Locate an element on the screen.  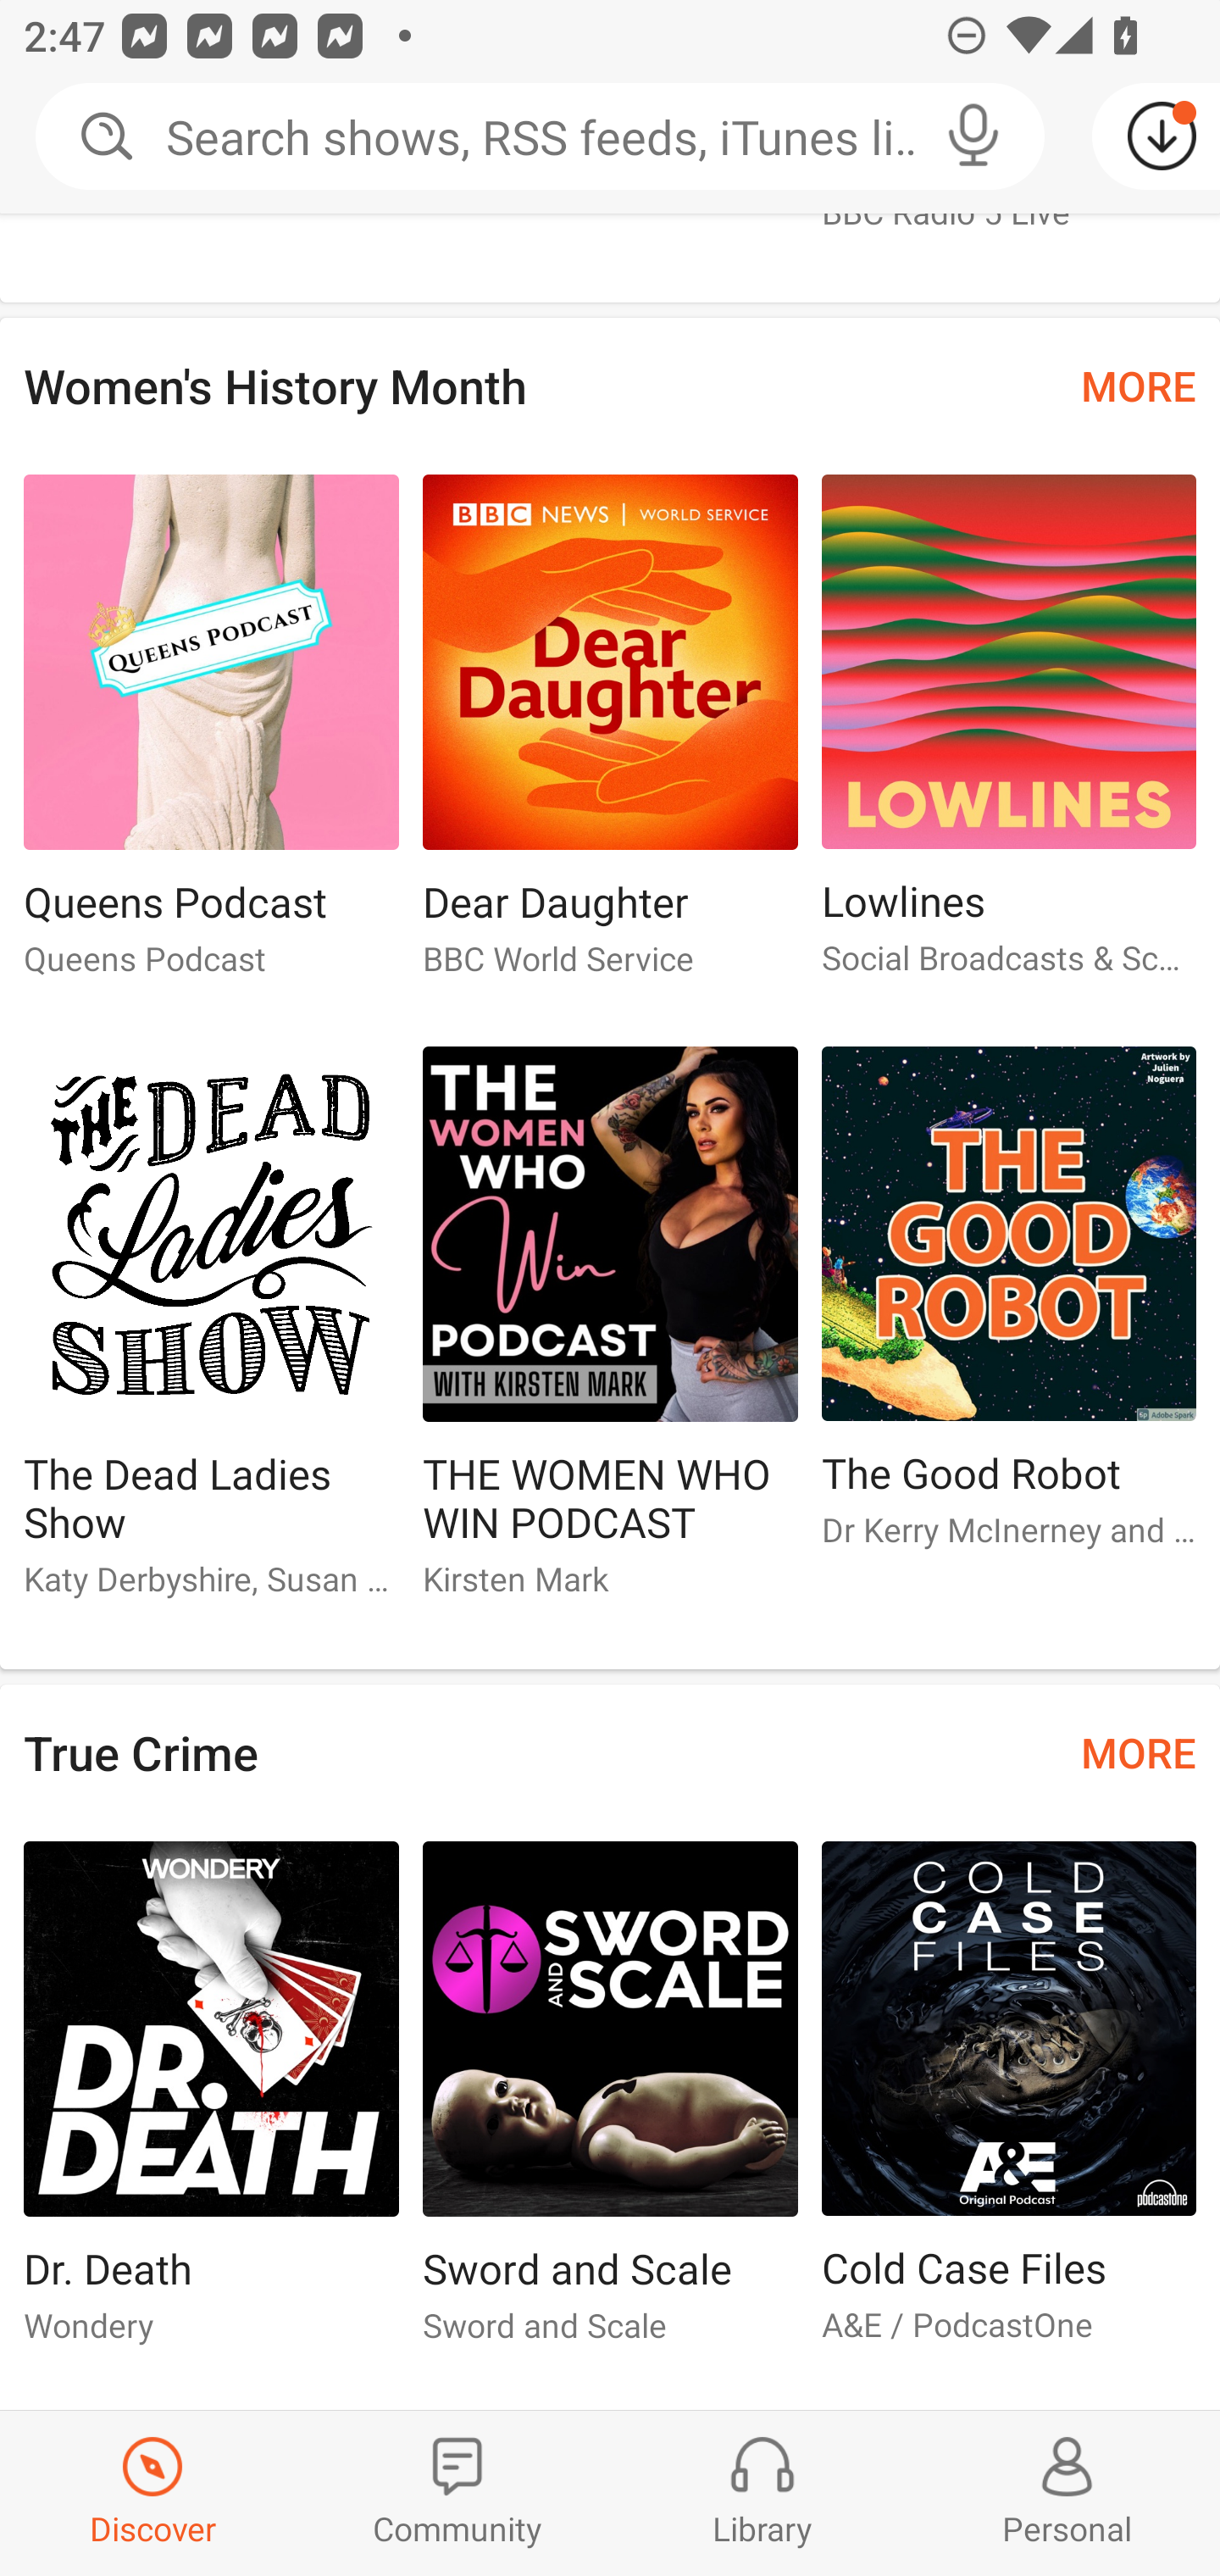
Dr. Death Dr. Death Wondery is located at coordinates (210, 2105).